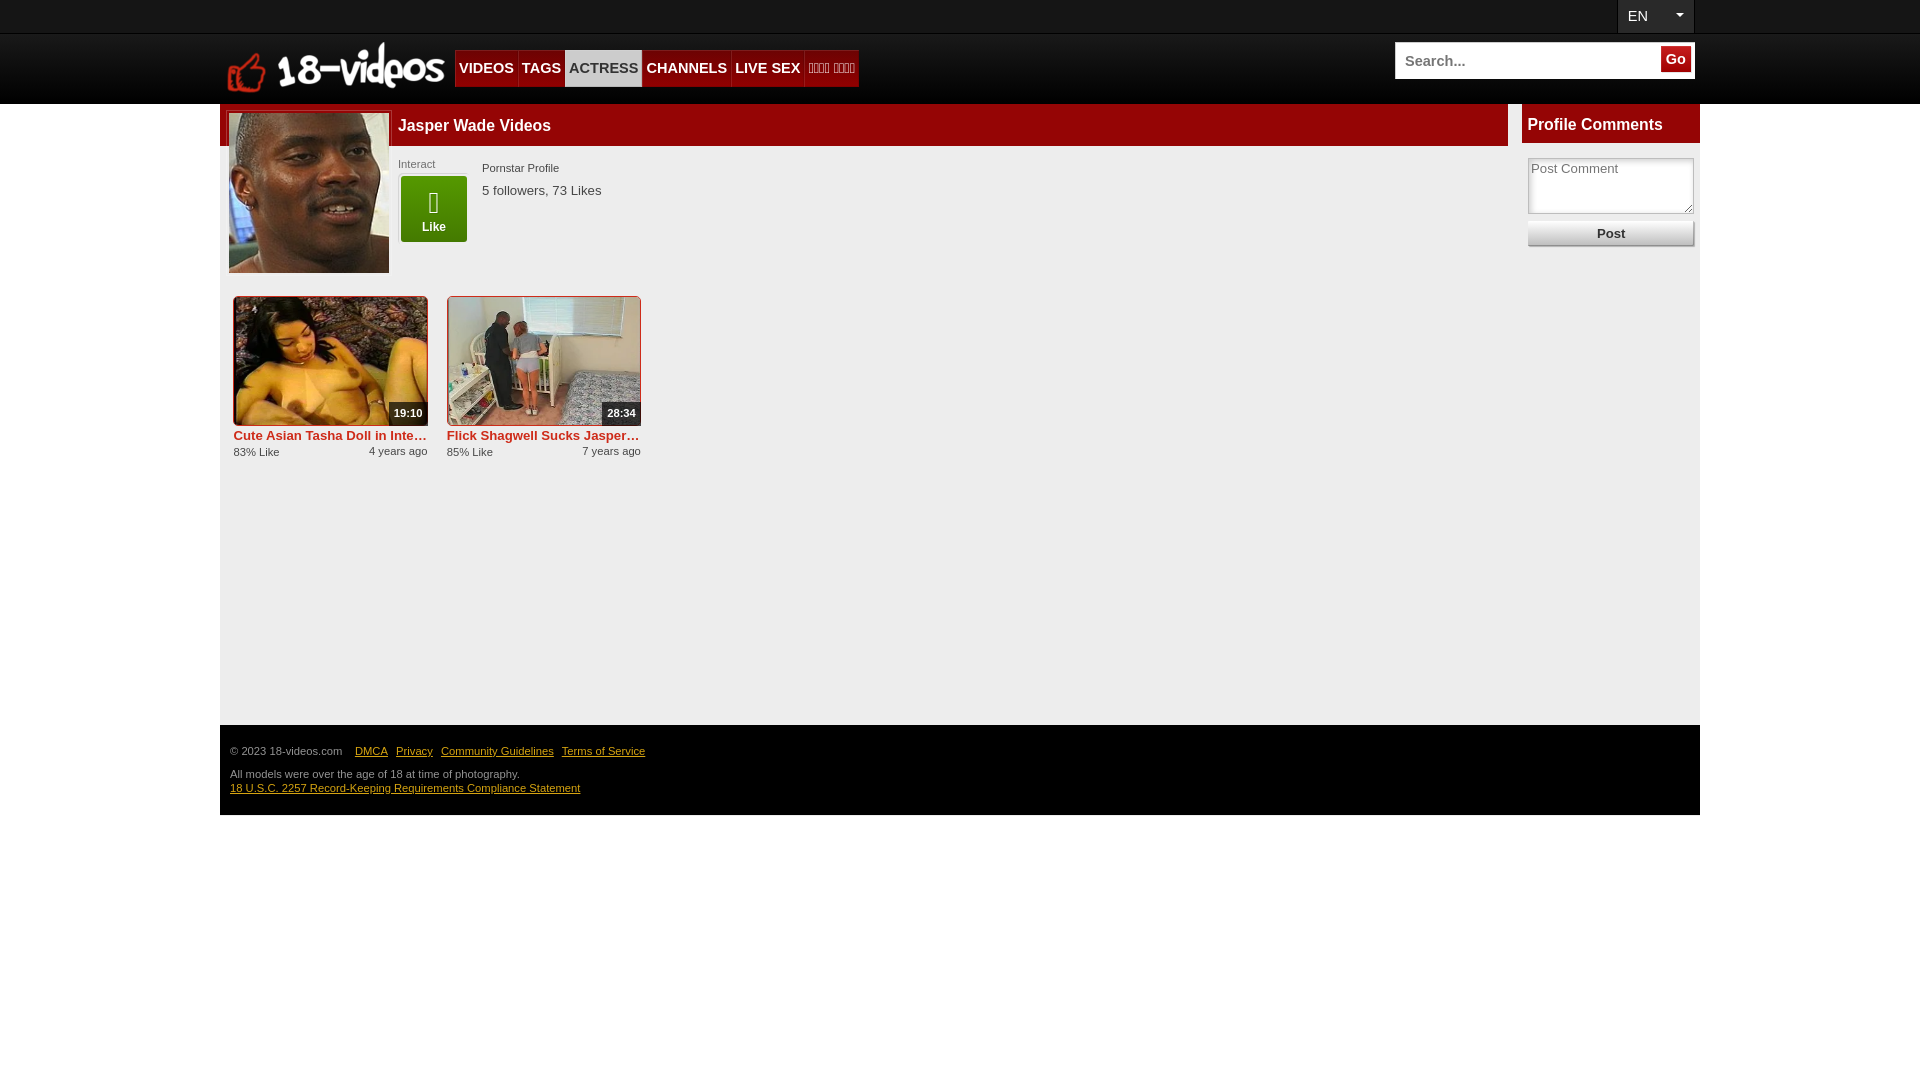 This screenshot has height=1080, width=1920. Describe the element at coordinates (374, 751) in the screenshot. I see `DMCA` at that location.